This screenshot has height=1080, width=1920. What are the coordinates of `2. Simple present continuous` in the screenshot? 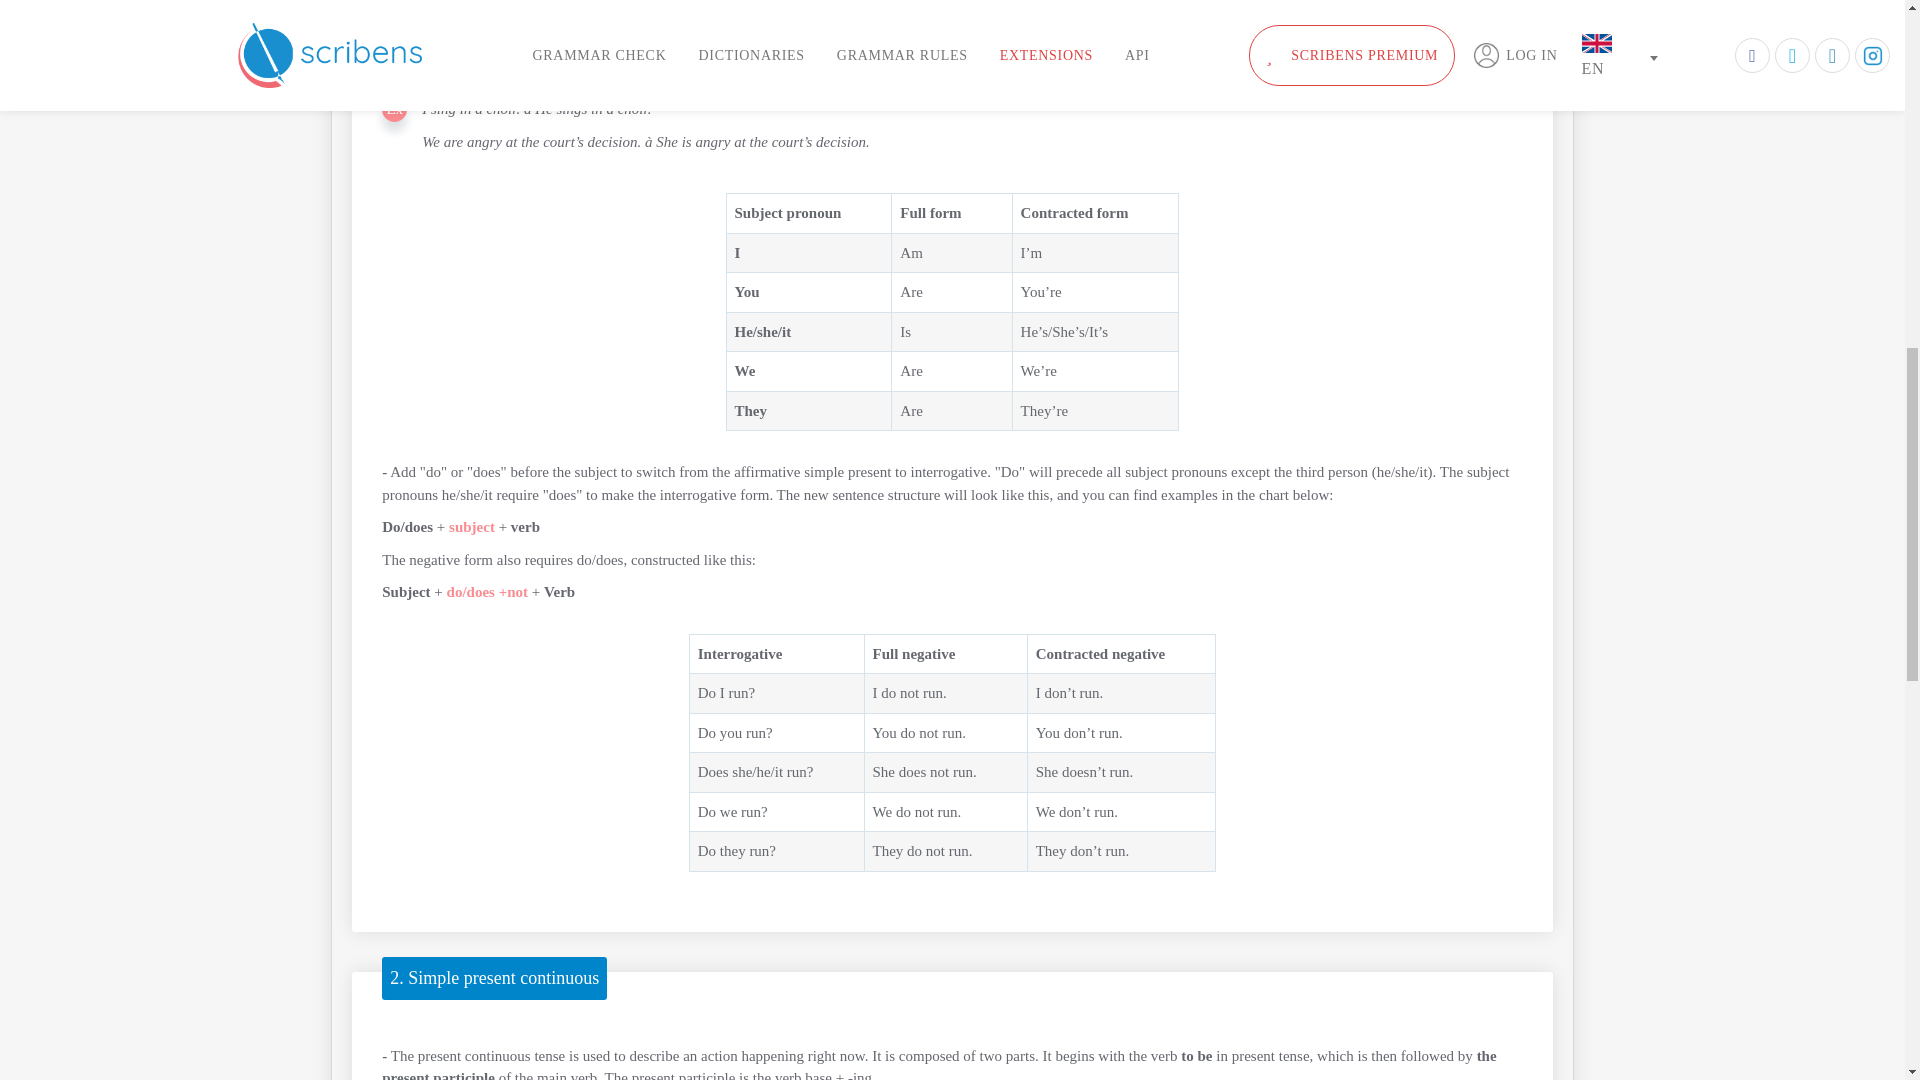 It's located at (494, 978).